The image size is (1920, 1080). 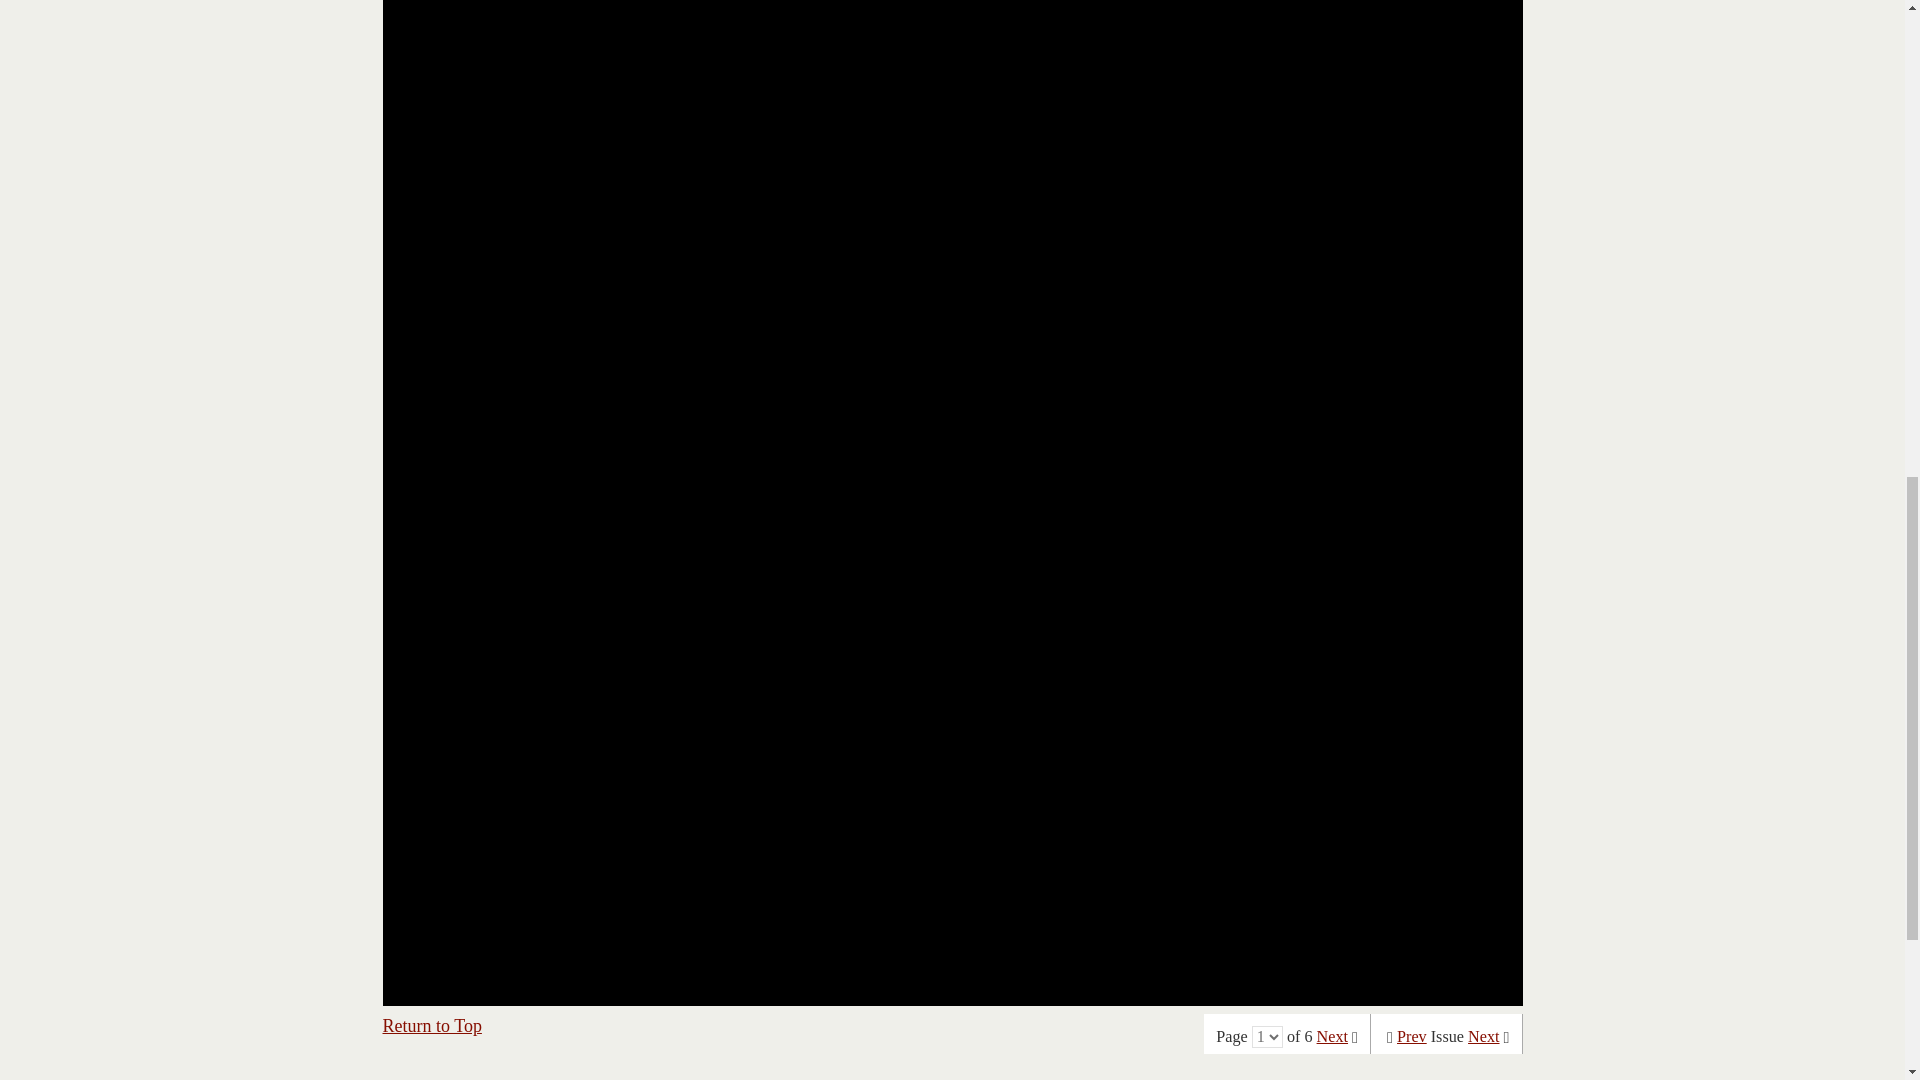 I want to click on Return to Top, so click(x=432, y=1026).